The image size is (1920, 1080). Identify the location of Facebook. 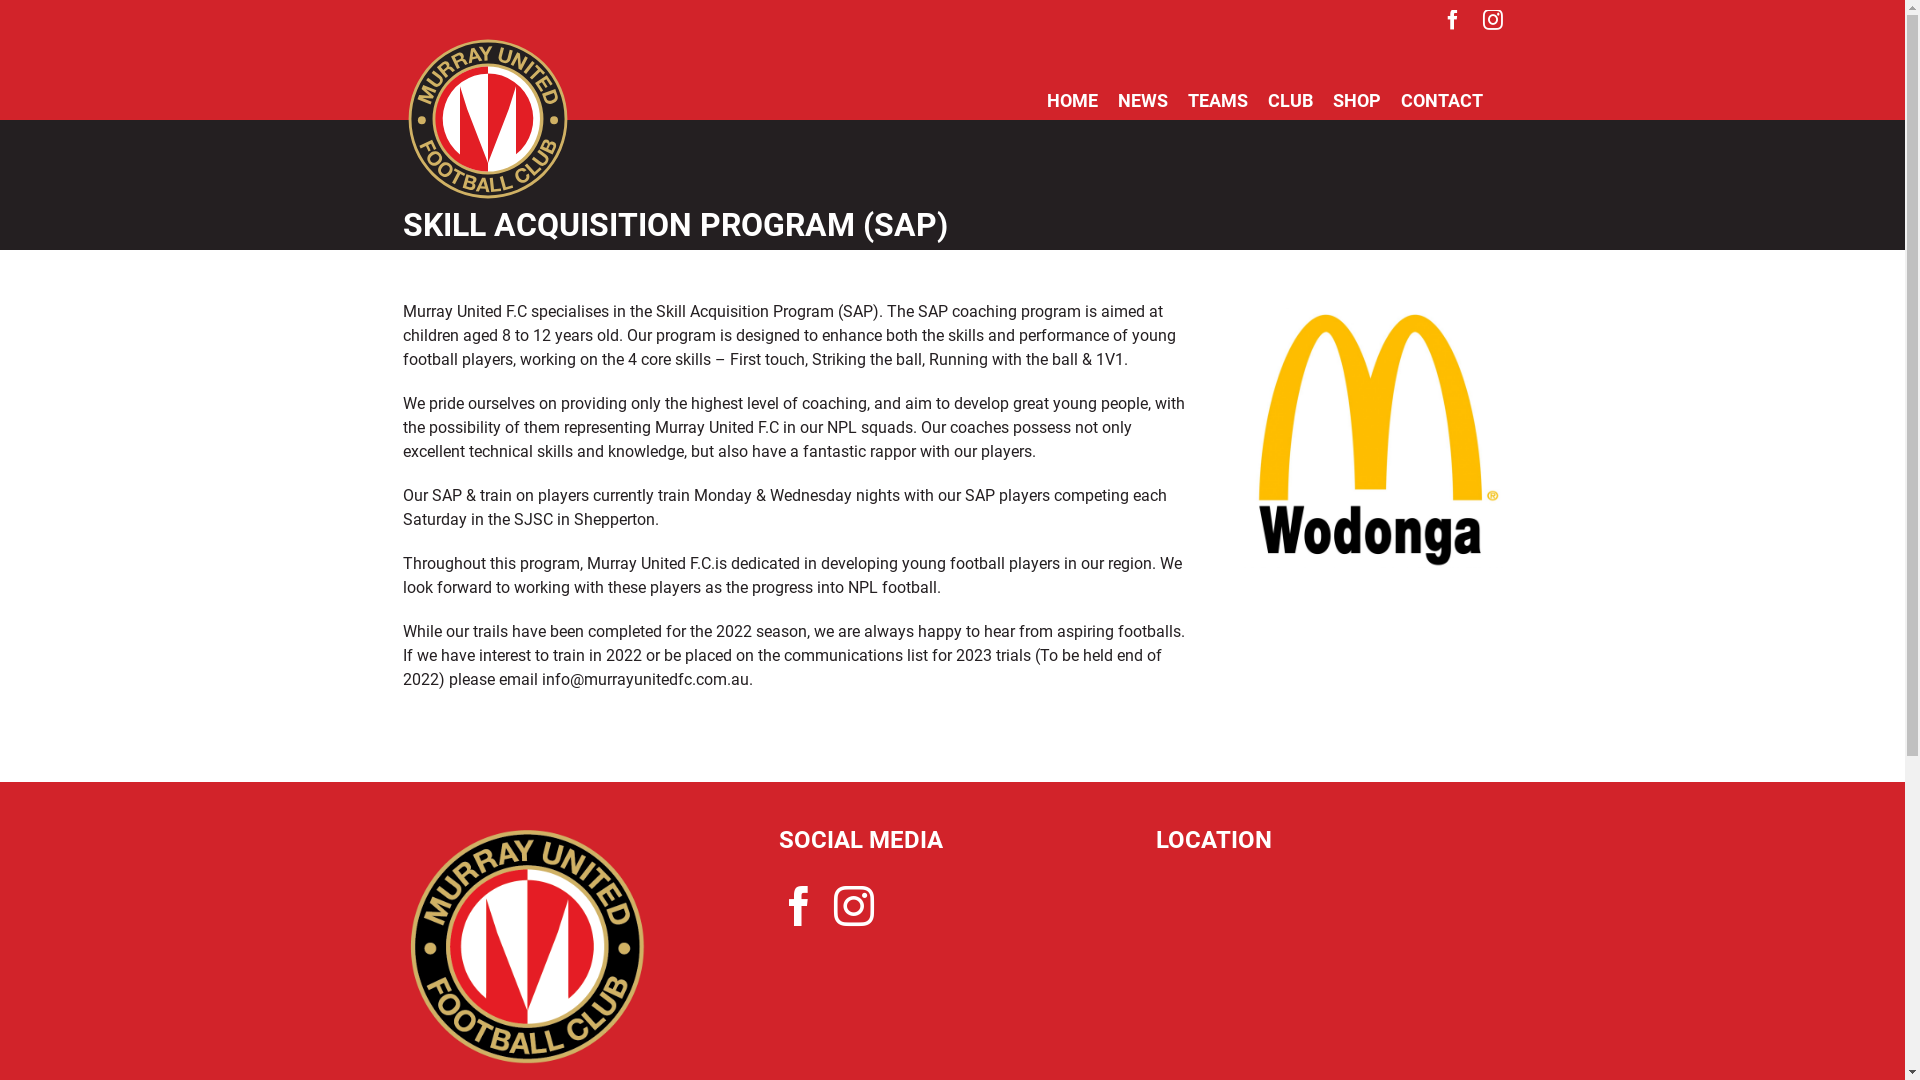
(799, 906).